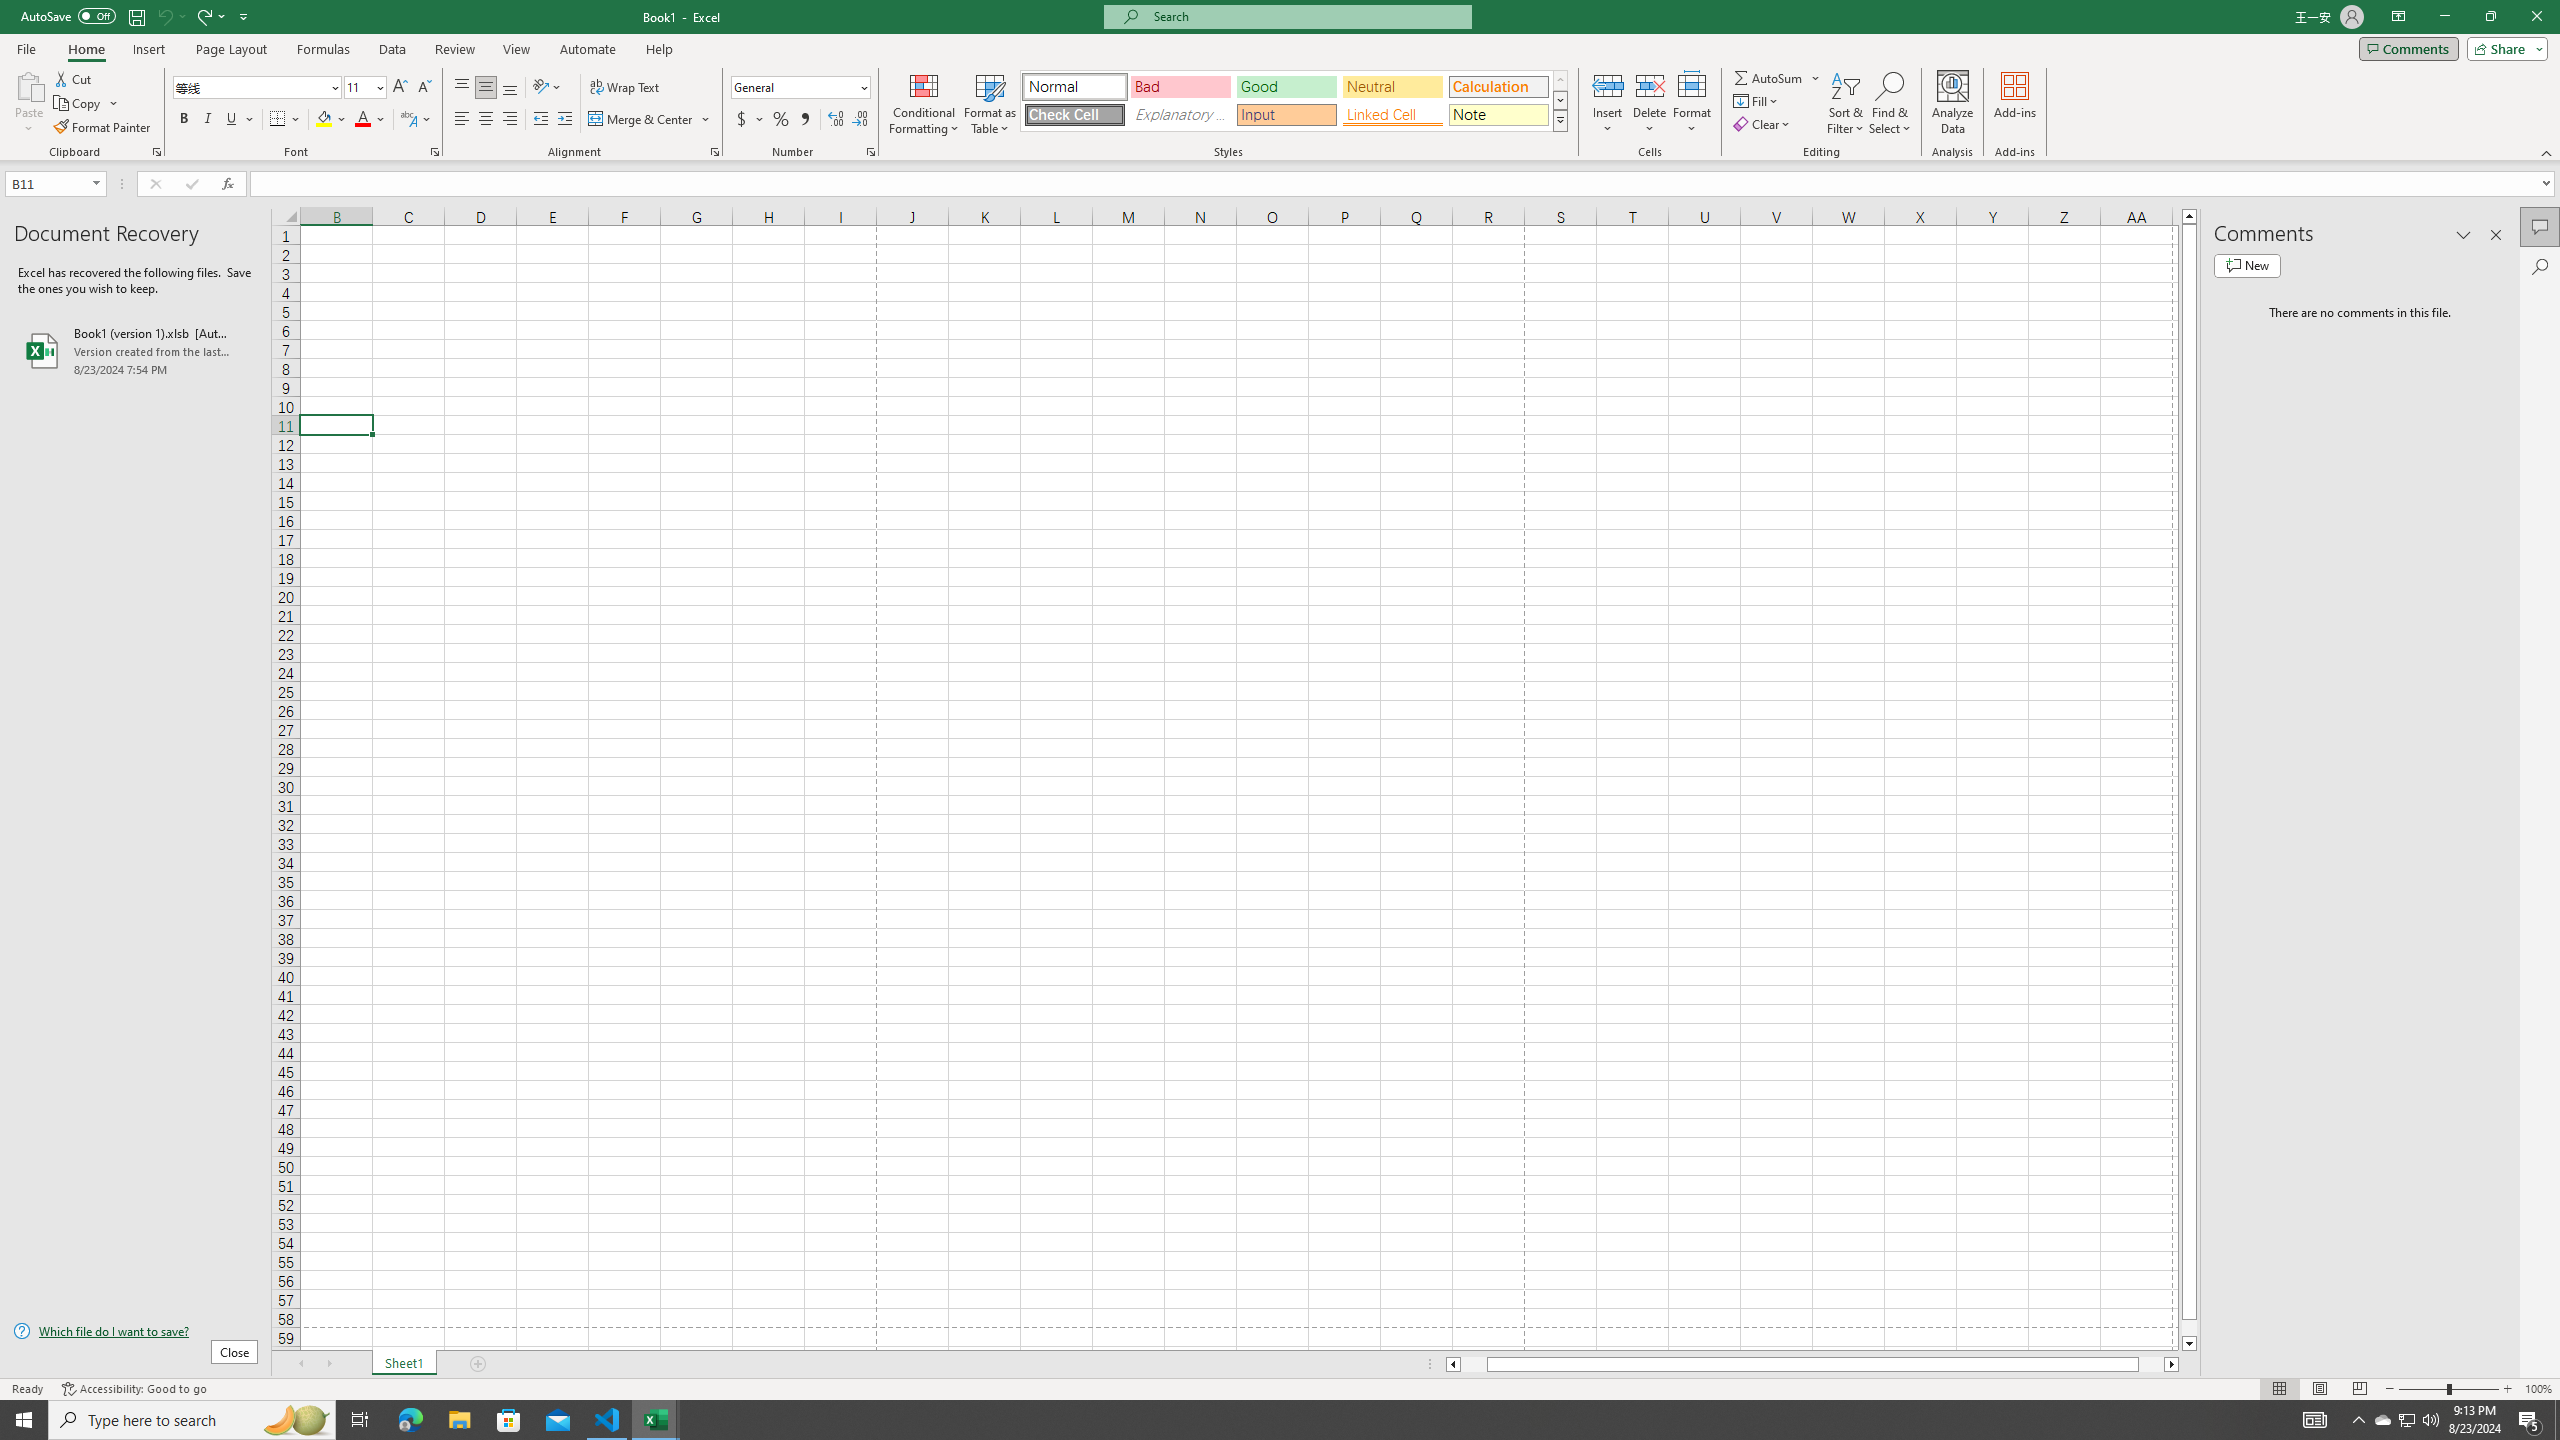  Describe the element at coordinates (1650, 85) in the screenshot. I see `Delete Cells...` at that location.